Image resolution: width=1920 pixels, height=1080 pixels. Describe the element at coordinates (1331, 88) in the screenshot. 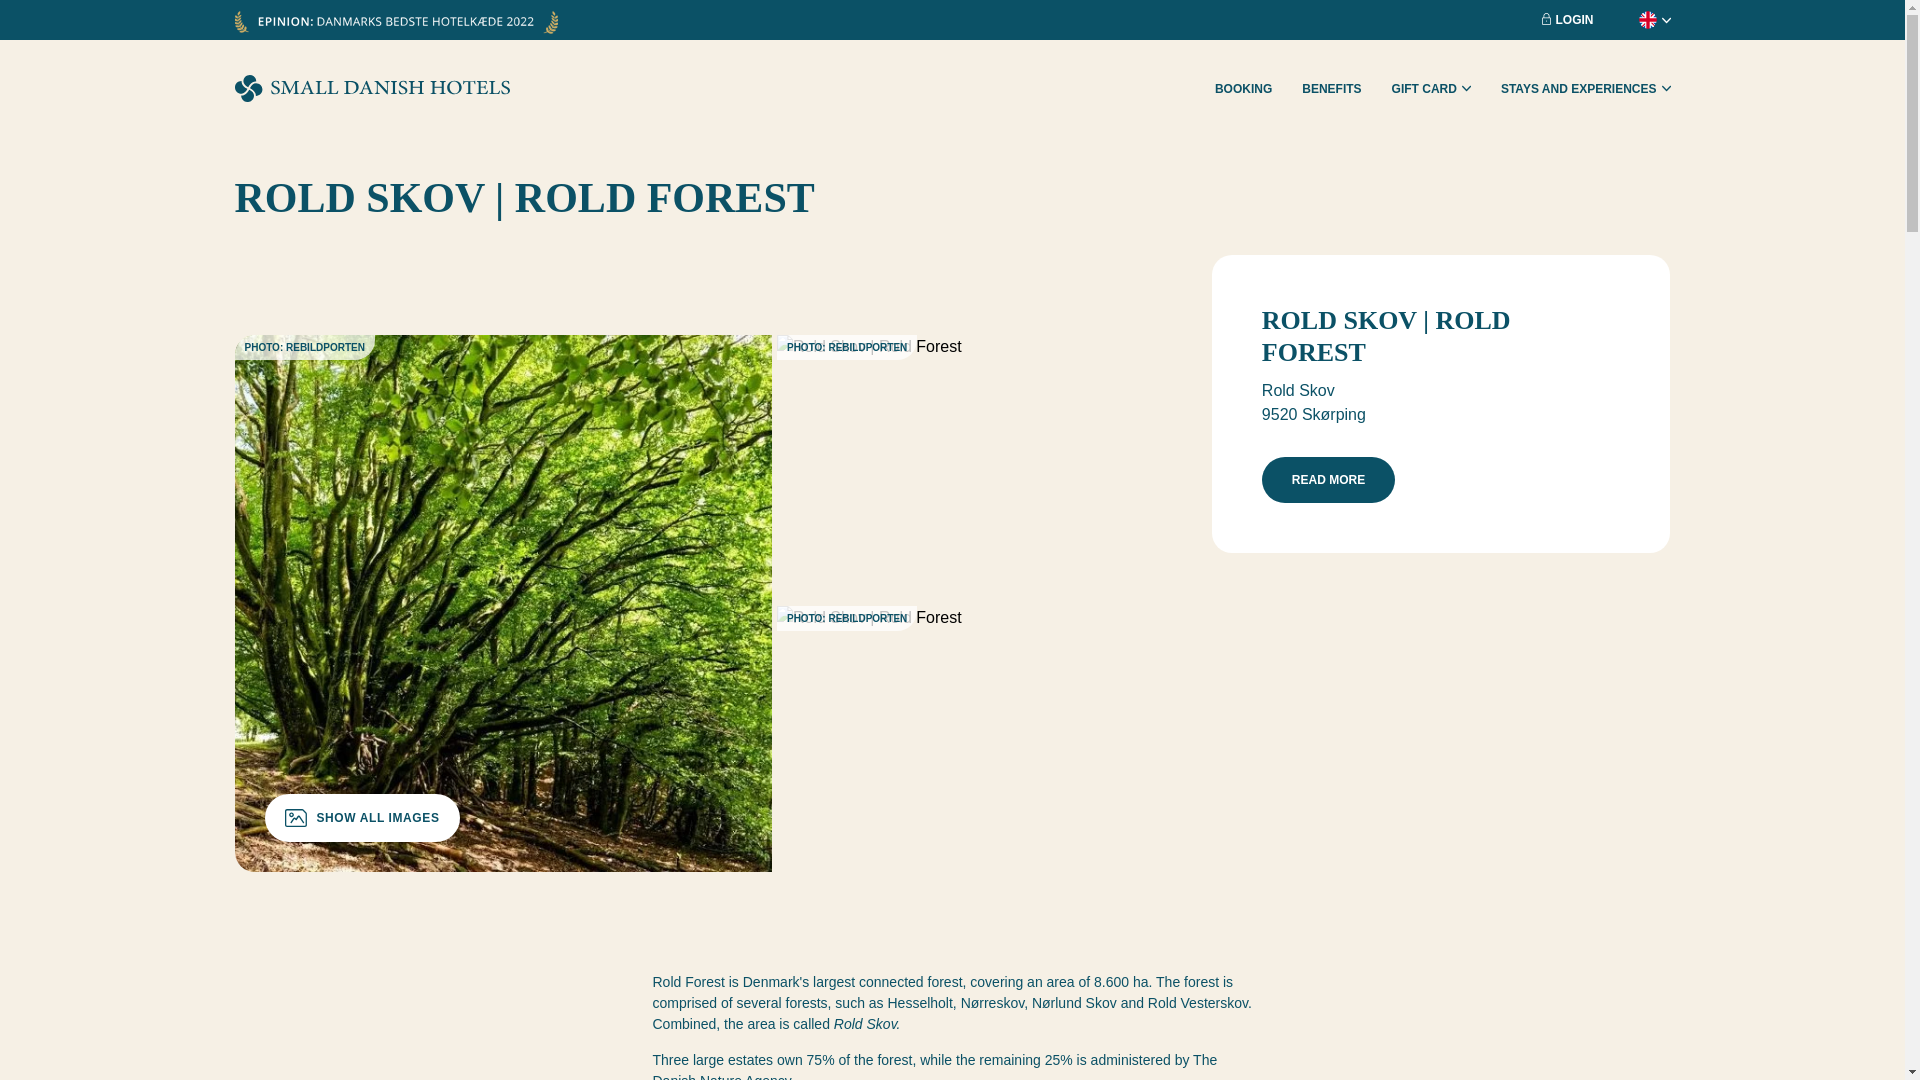

I see `BENEFITS` at that location.